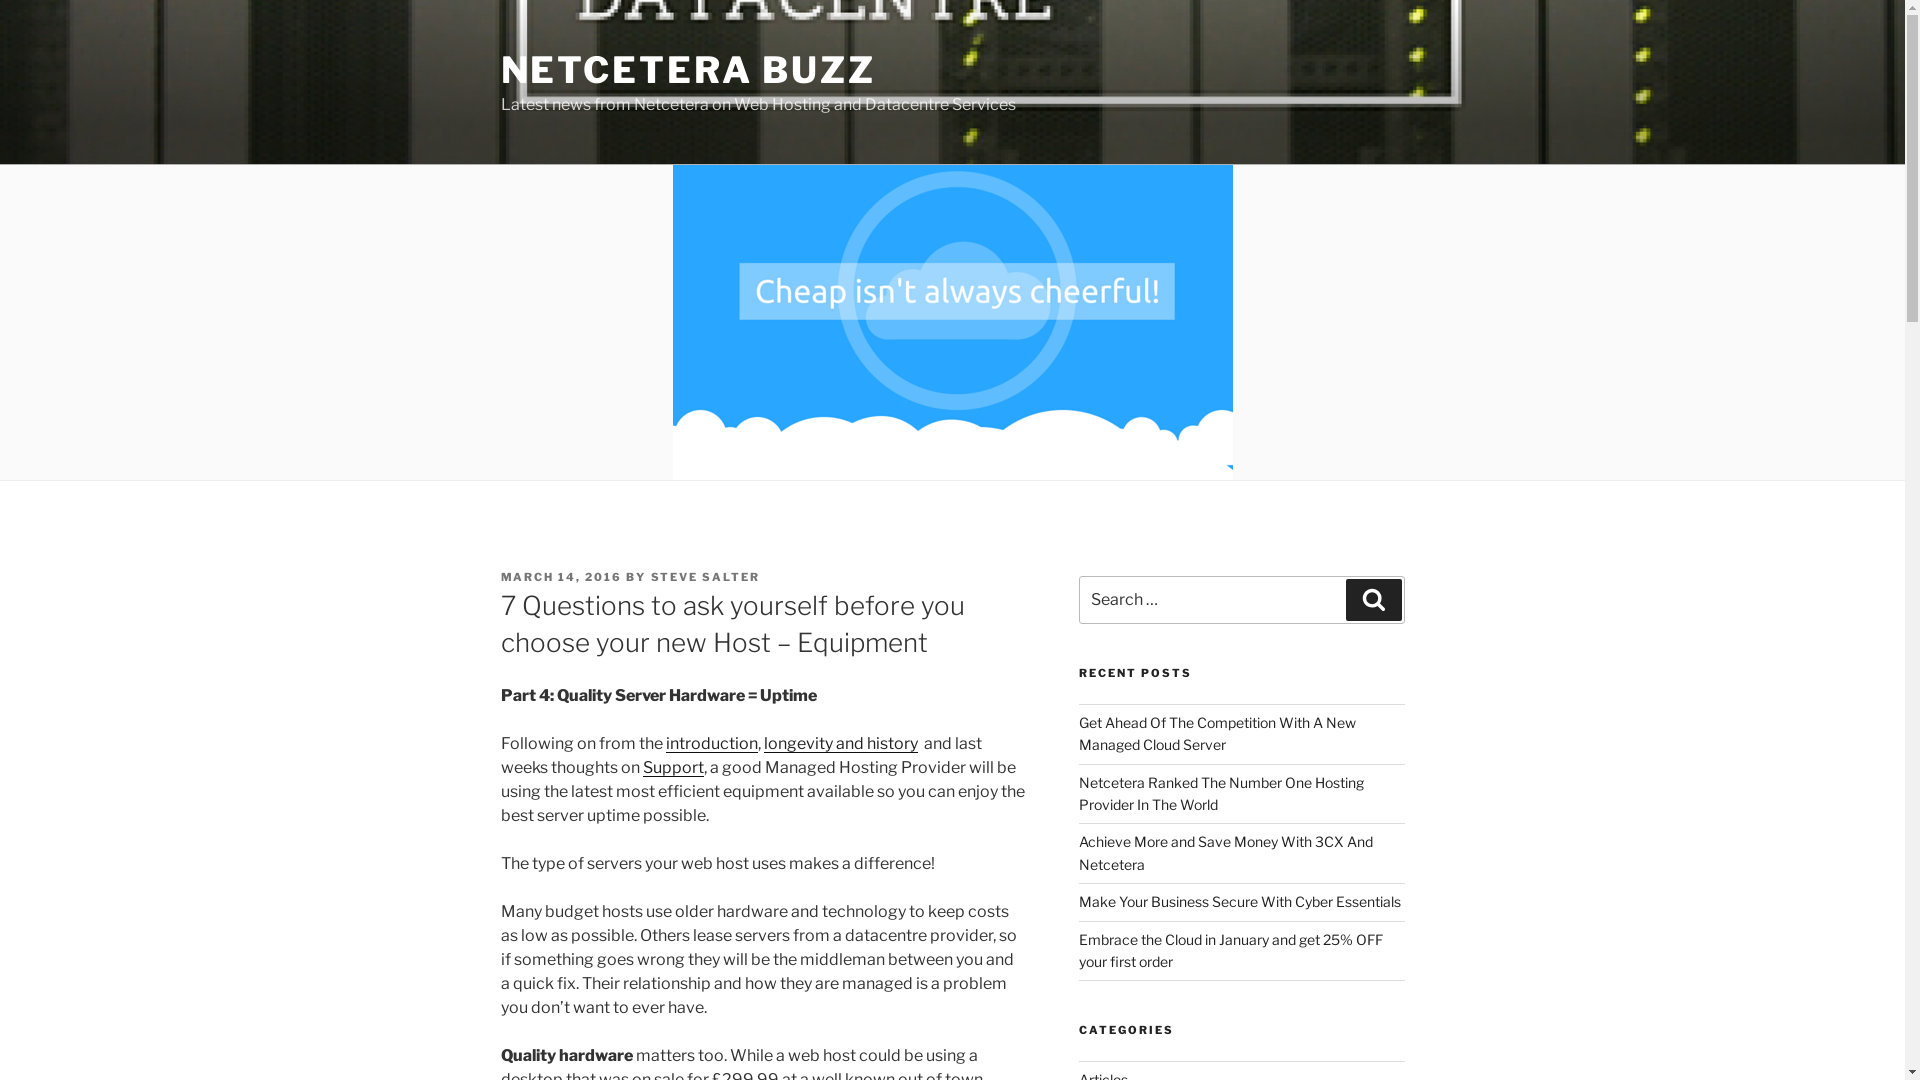 The width and height of the screenshot is (1920, 1080). What do you see at coordinates (712, 744) in the screenshot?
I see `introduction` at bounding box center [712, 744].